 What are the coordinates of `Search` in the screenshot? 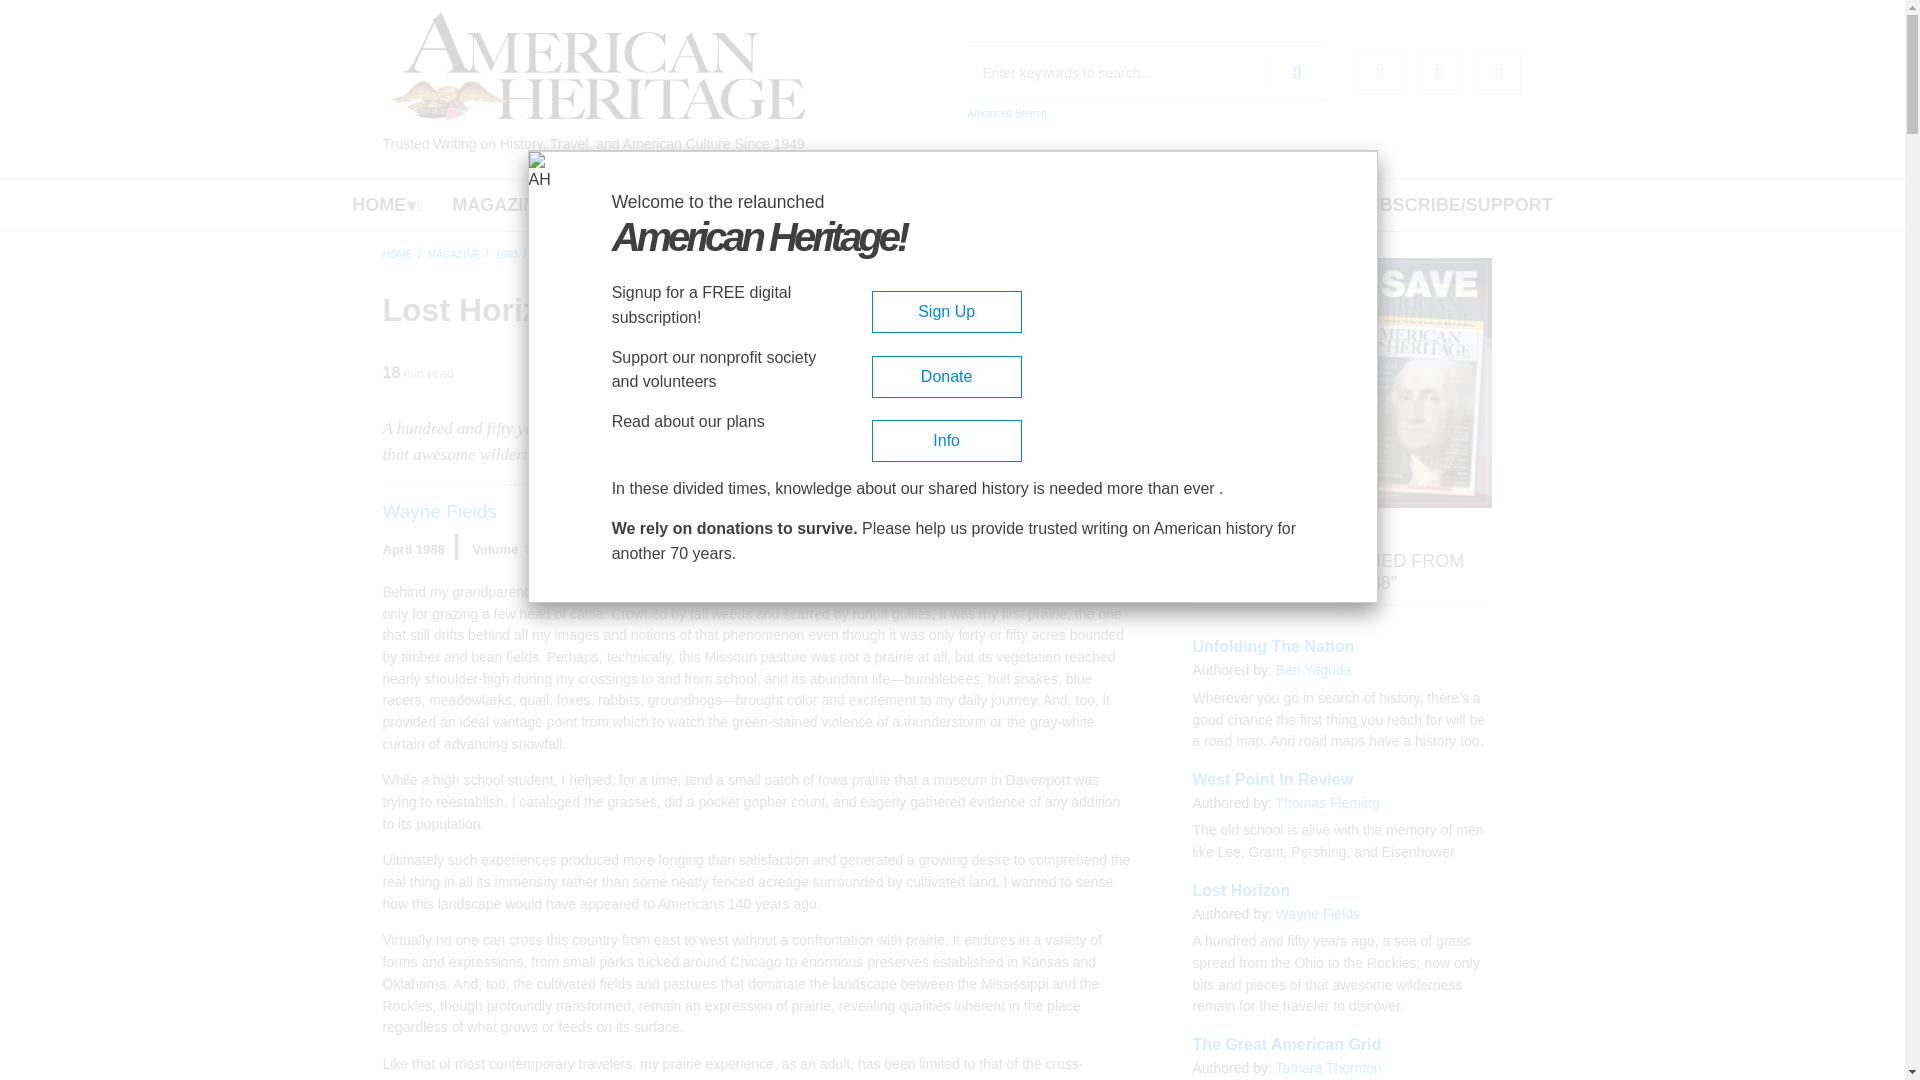 It's located at (1296, 72).